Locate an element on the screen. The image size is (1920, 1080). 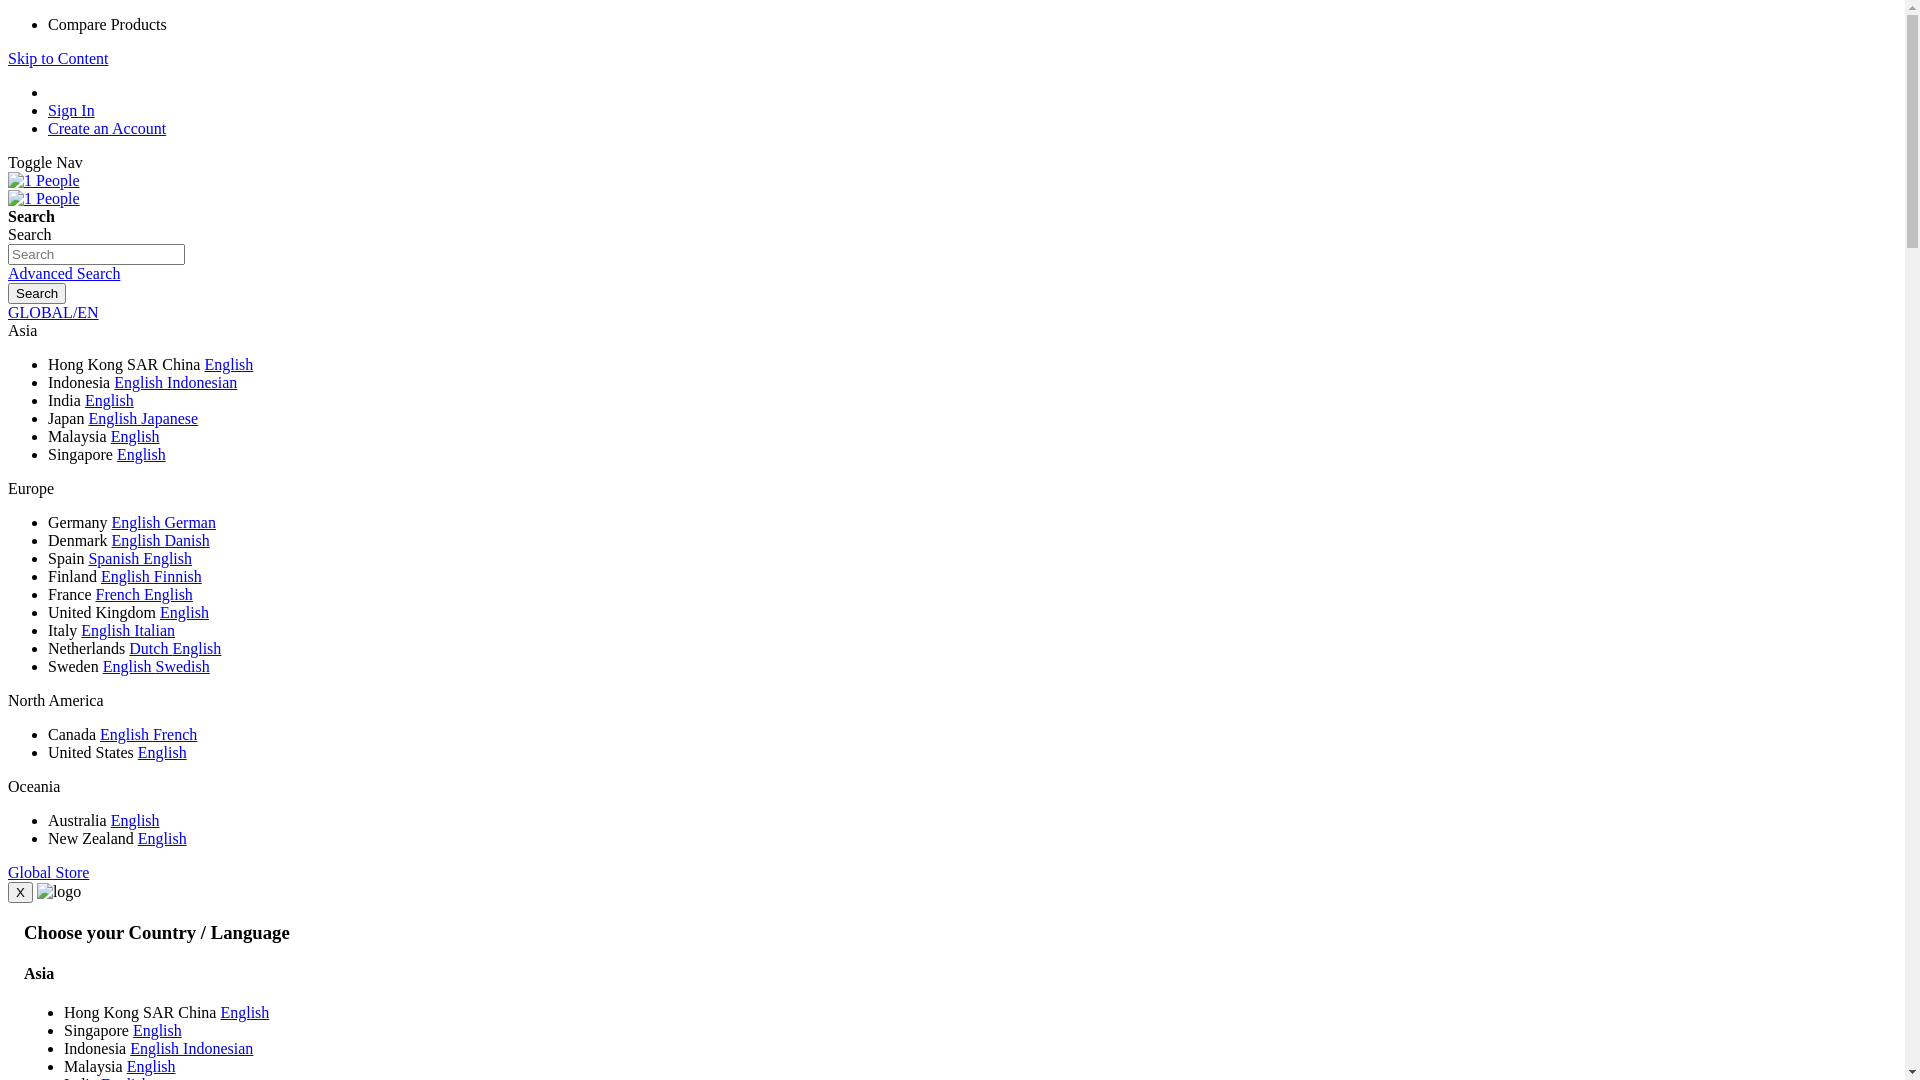
English is located at coordinates (140, 382).